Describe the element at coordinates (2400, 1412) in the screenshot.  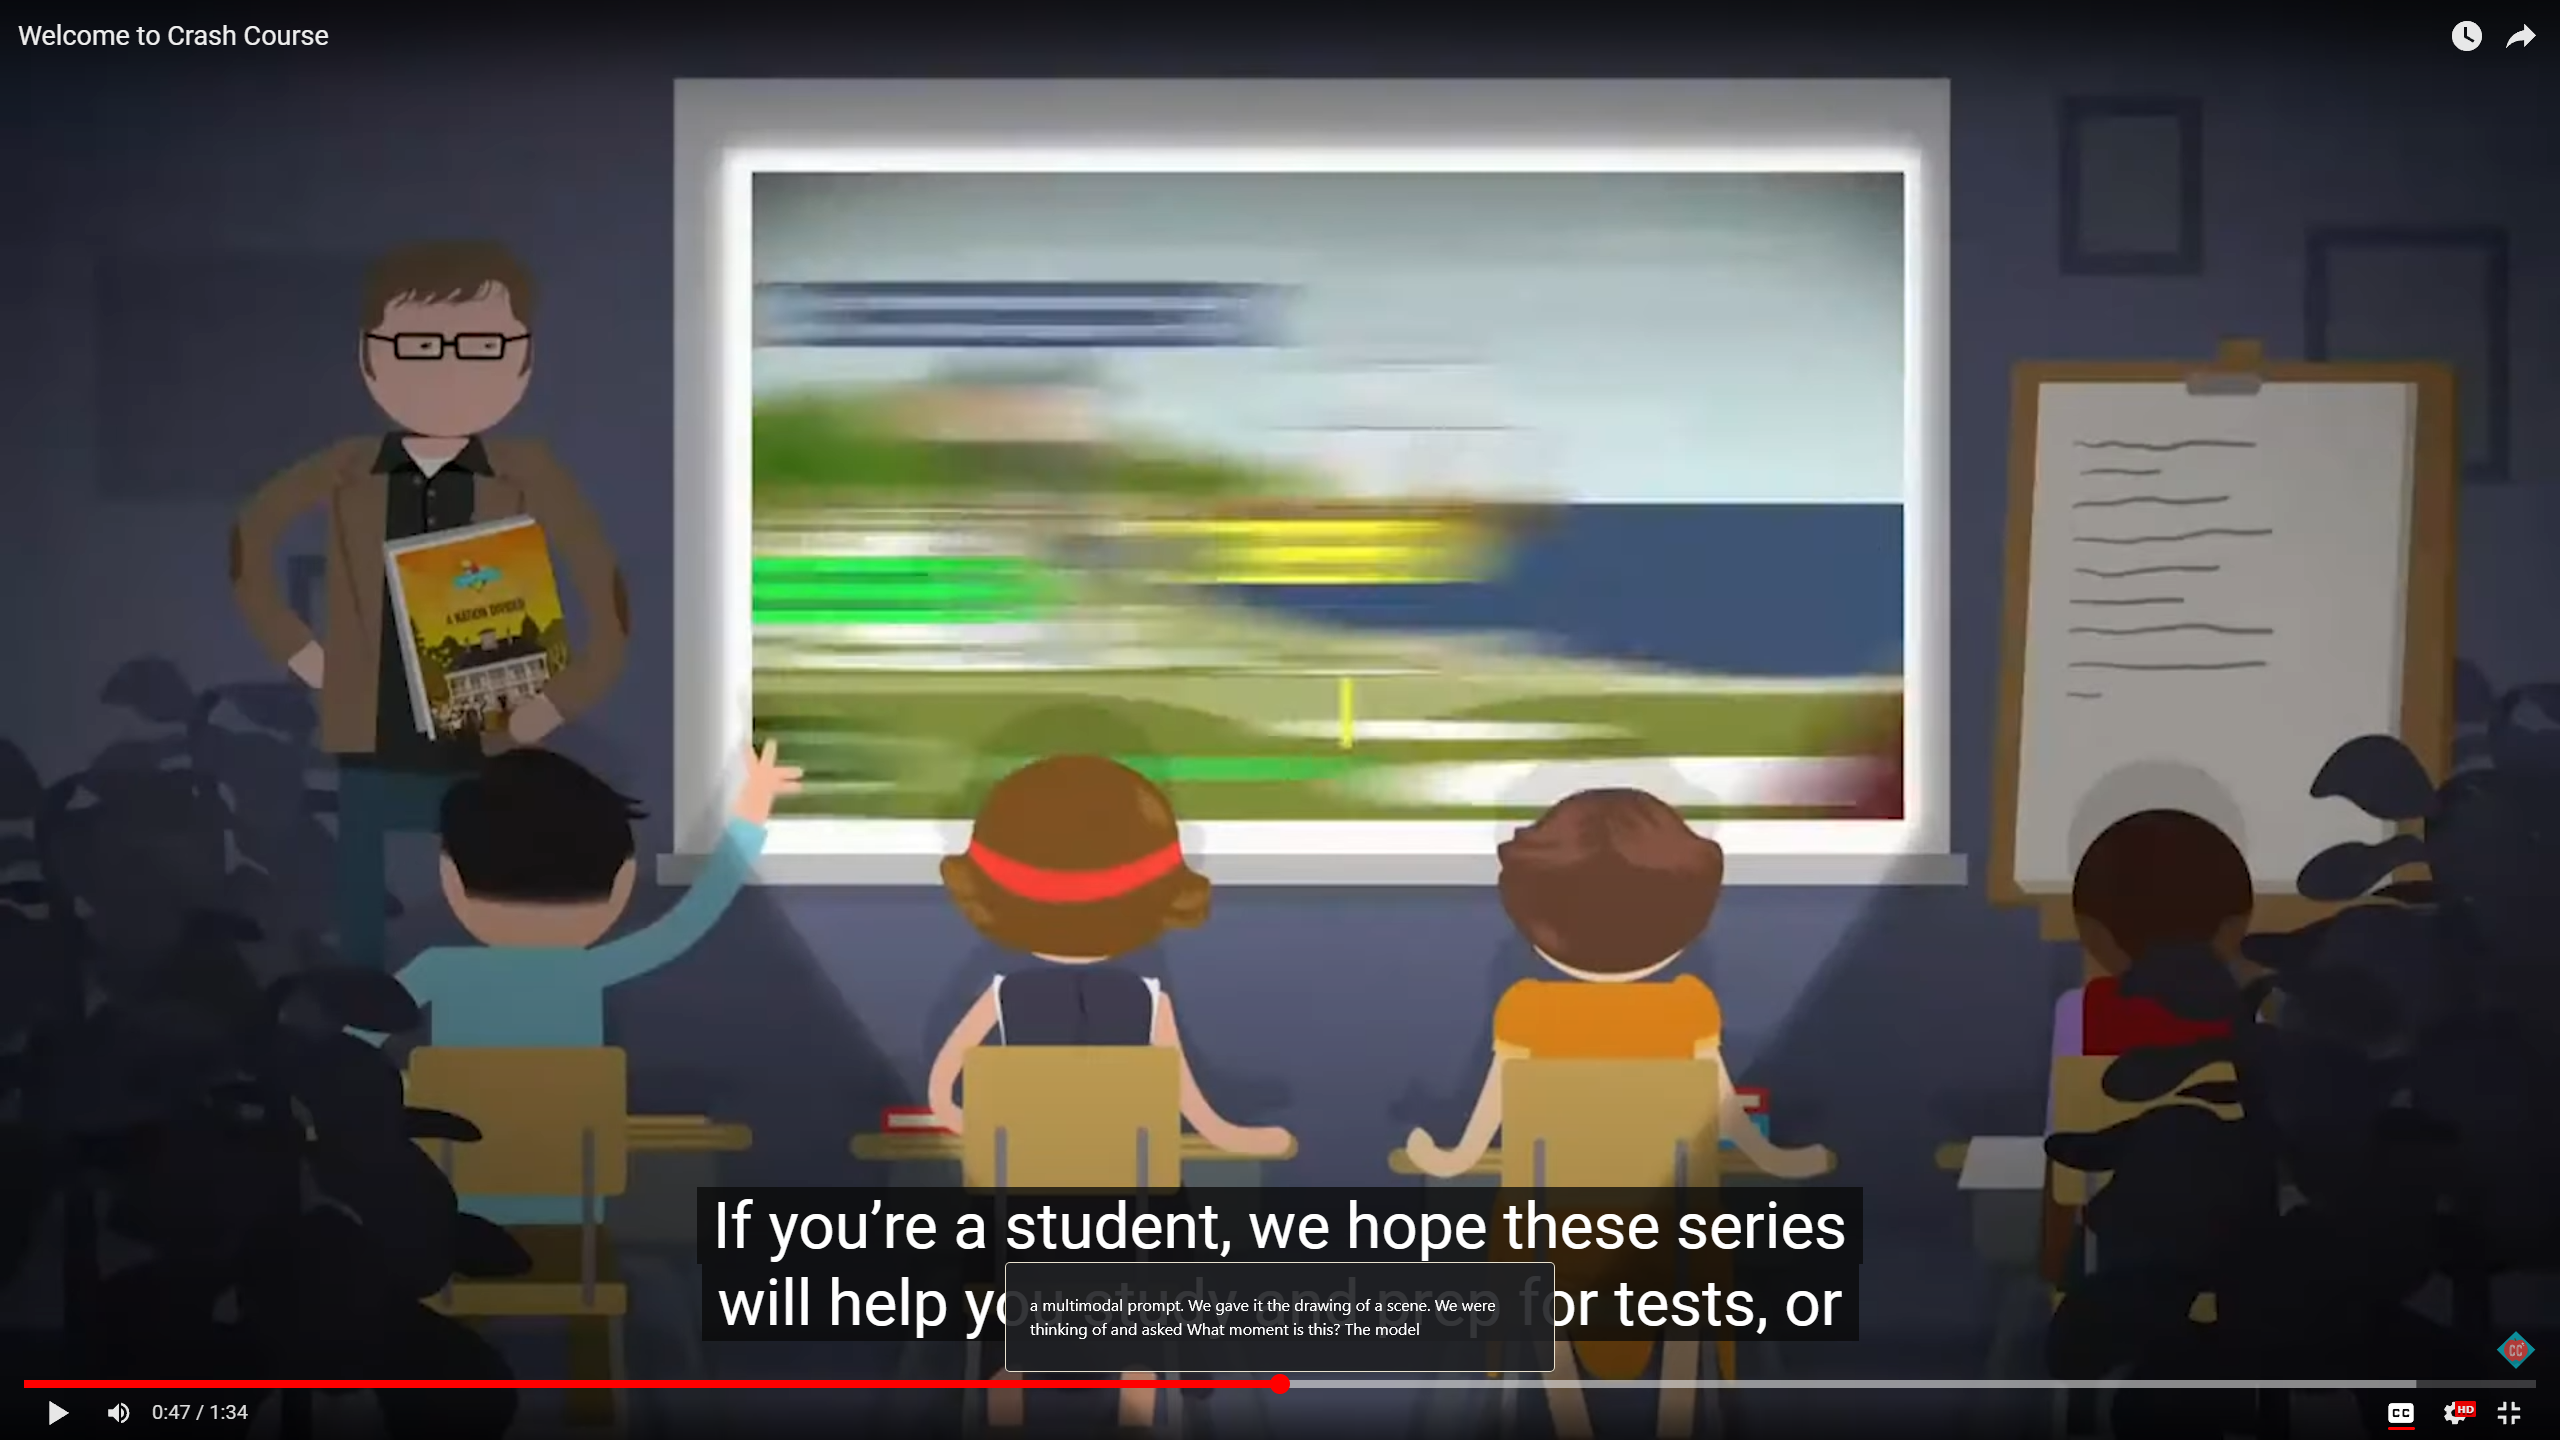
I see `Subtitles/closed captions unavailable` at that location.